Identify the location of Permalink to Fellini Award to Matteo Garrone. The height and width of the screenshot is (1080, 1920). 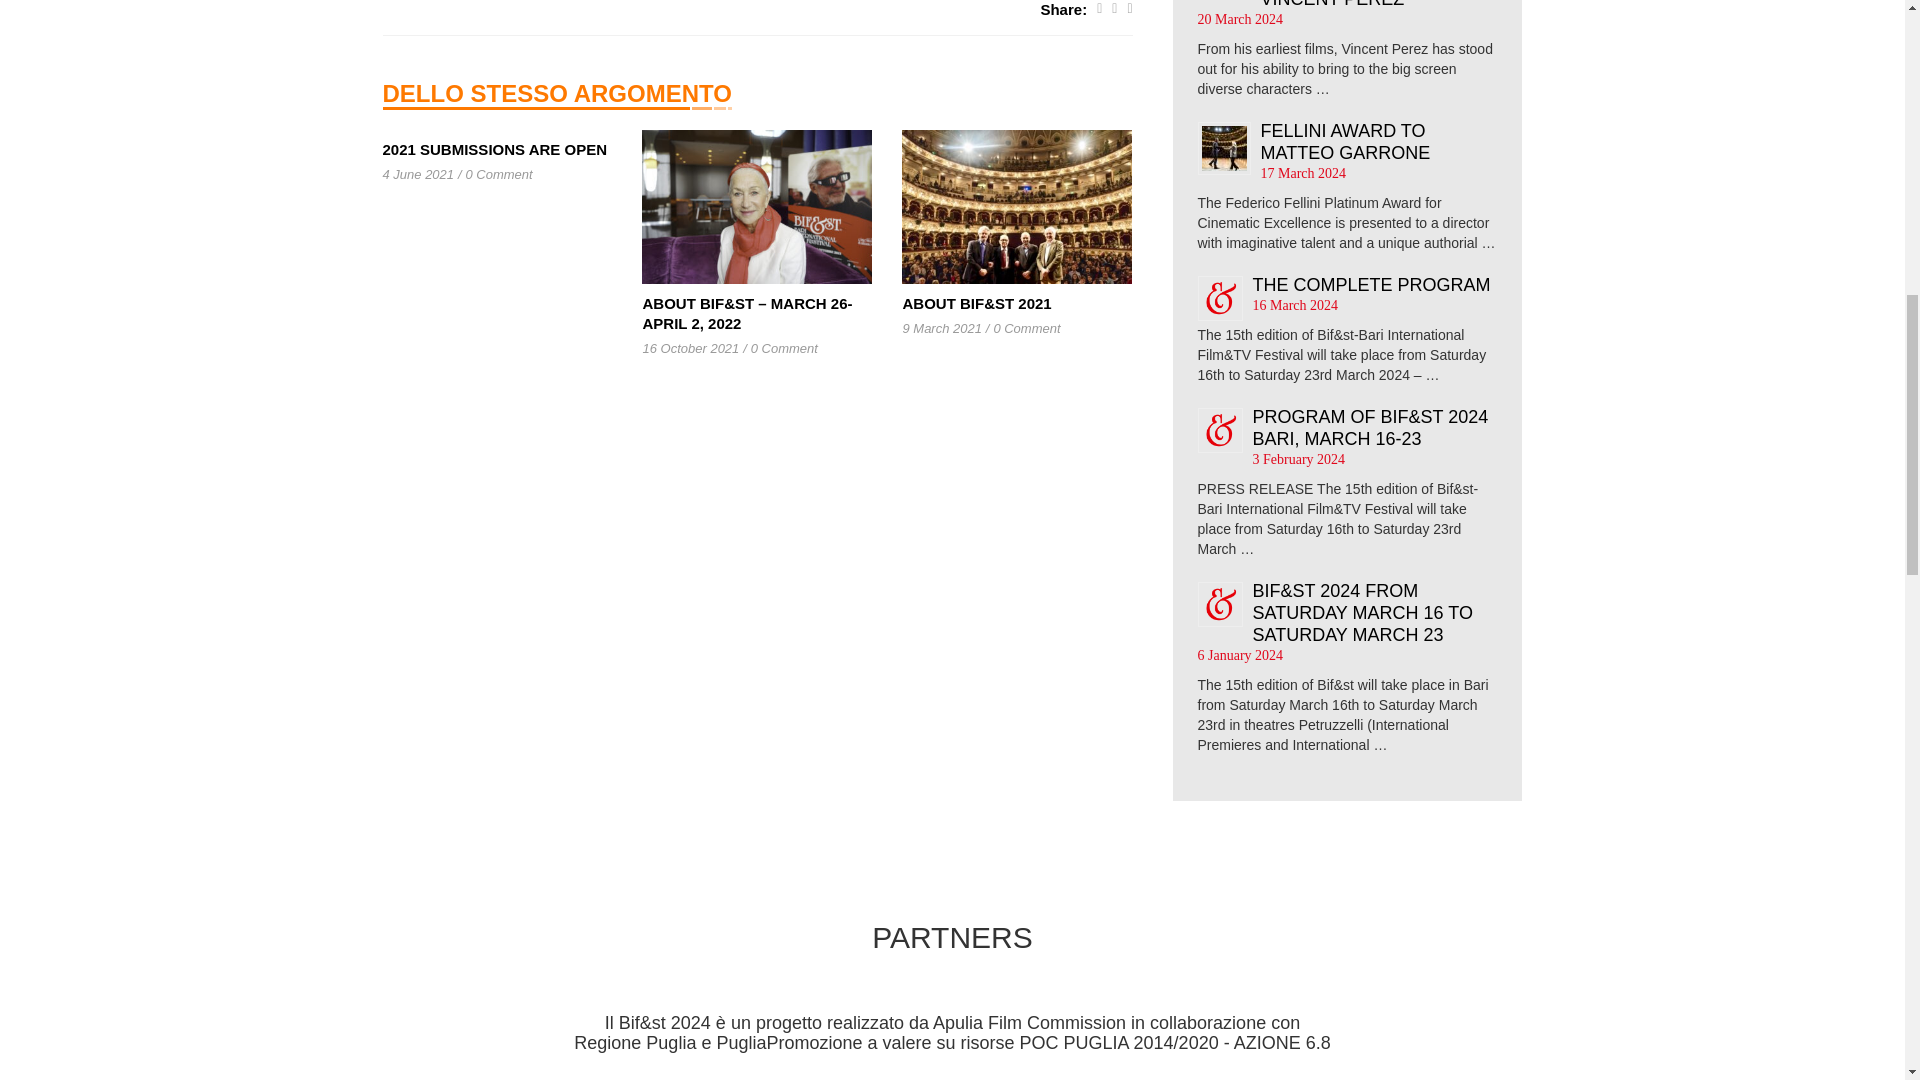
(1344, 142).